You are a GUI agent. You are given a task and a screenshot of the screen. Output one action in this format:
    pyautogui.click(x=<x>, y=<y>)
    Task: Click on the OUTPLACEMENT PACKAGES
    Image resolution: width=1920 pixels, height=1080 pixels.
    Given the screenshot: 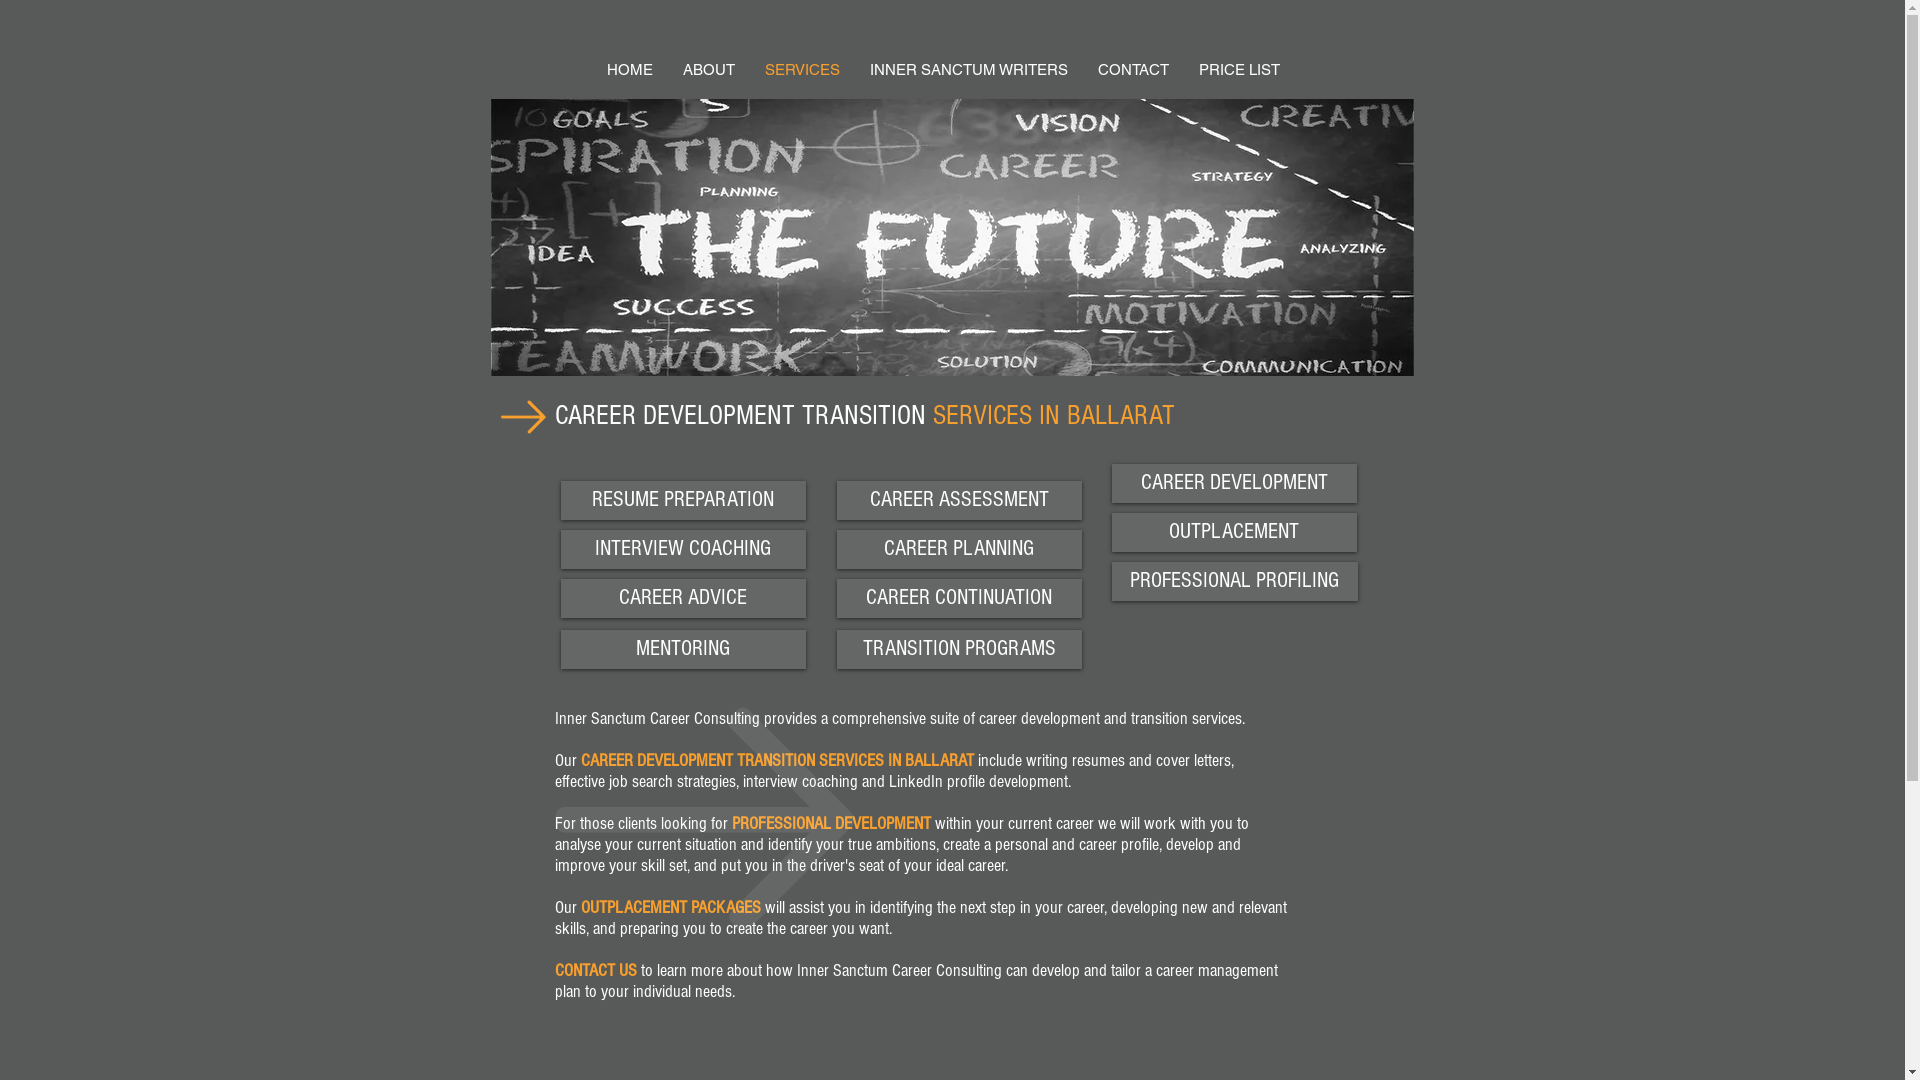 What is the action you would take?
    pyautogui.click(x=670, y=908)
    